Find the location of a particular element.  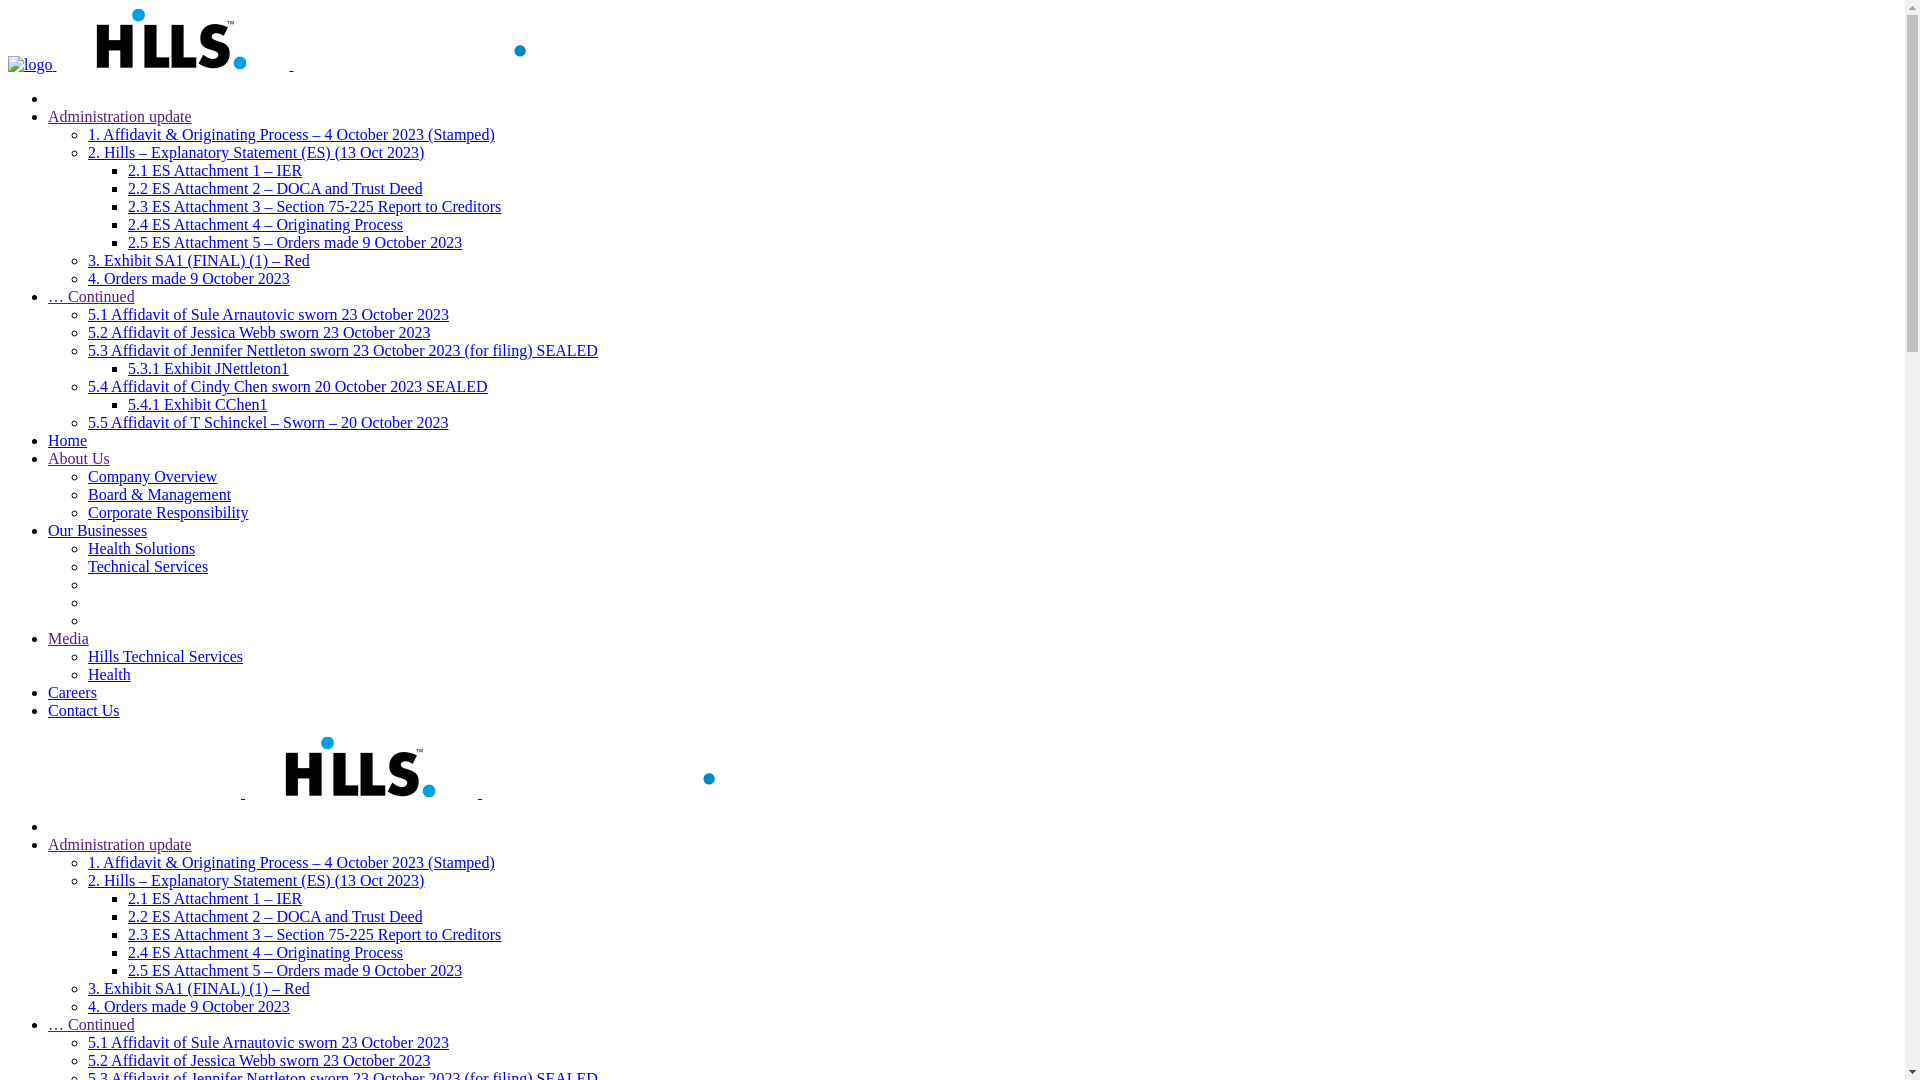

5.1 Affidavit of Sule Arnautovic sworn 23 October 2023 is located at coordinates (268, 314).